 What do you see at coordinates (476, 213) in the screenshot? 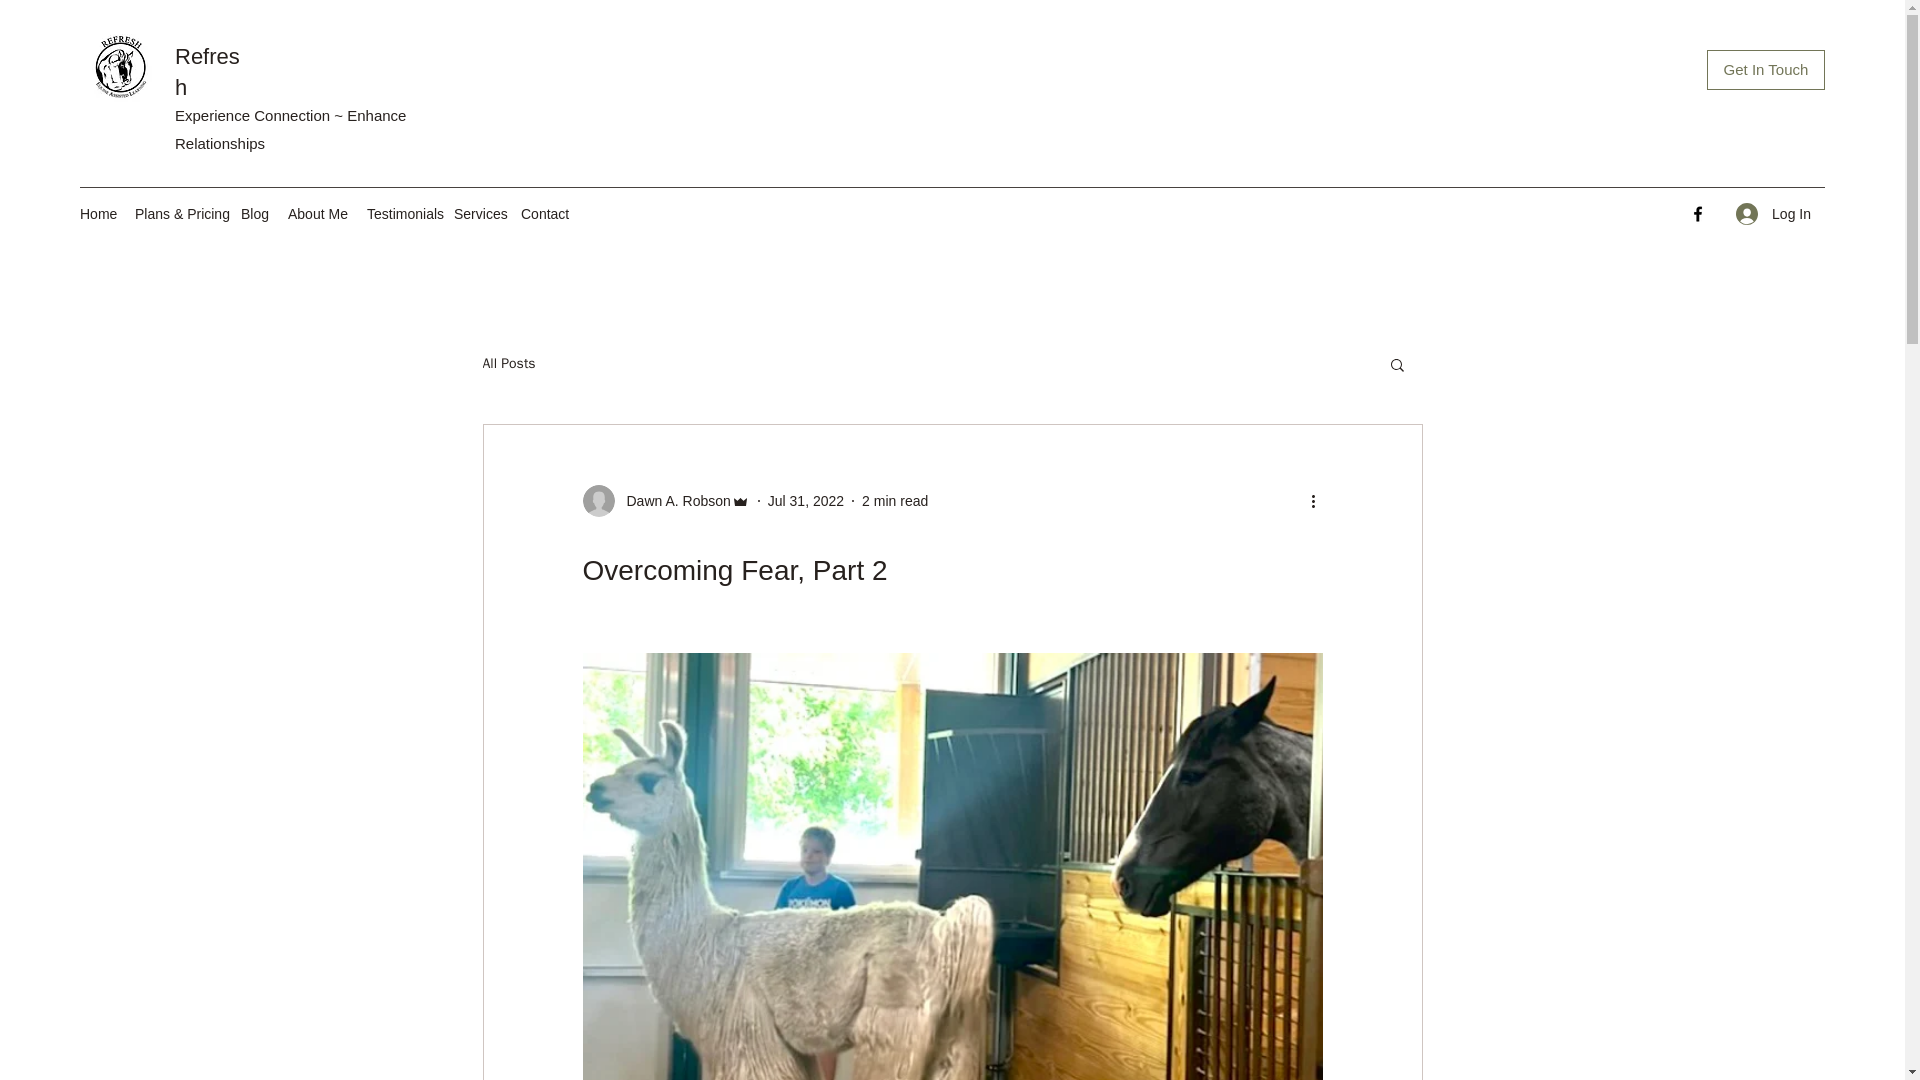
I see `Services` at bounding box center [476, 213].